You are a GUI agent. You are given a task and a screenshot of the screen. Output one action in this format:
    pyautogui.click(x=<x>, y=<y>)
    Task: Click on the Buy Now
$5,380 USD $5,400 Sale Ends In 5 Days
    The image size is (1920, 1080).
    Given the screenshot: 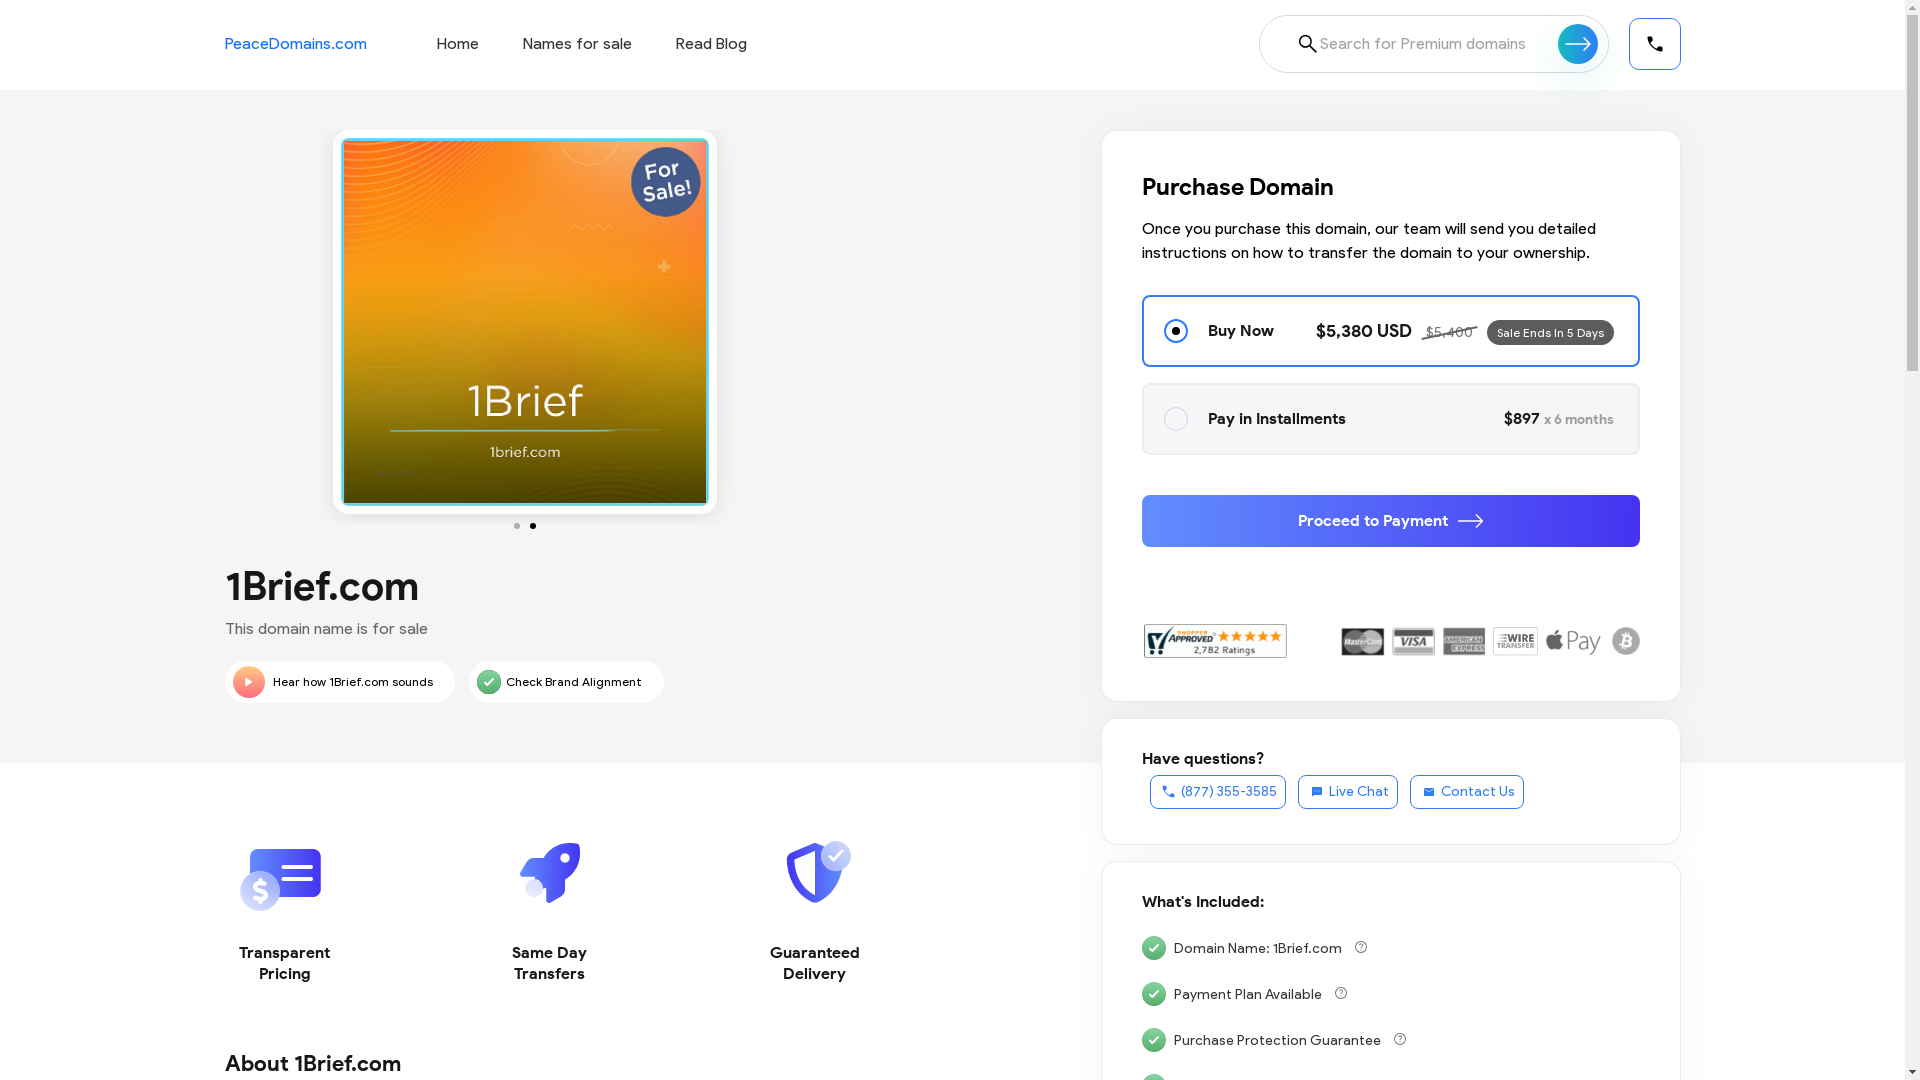 What is the action you would take?
    pyautogui.click(x=1391, y=331)
    